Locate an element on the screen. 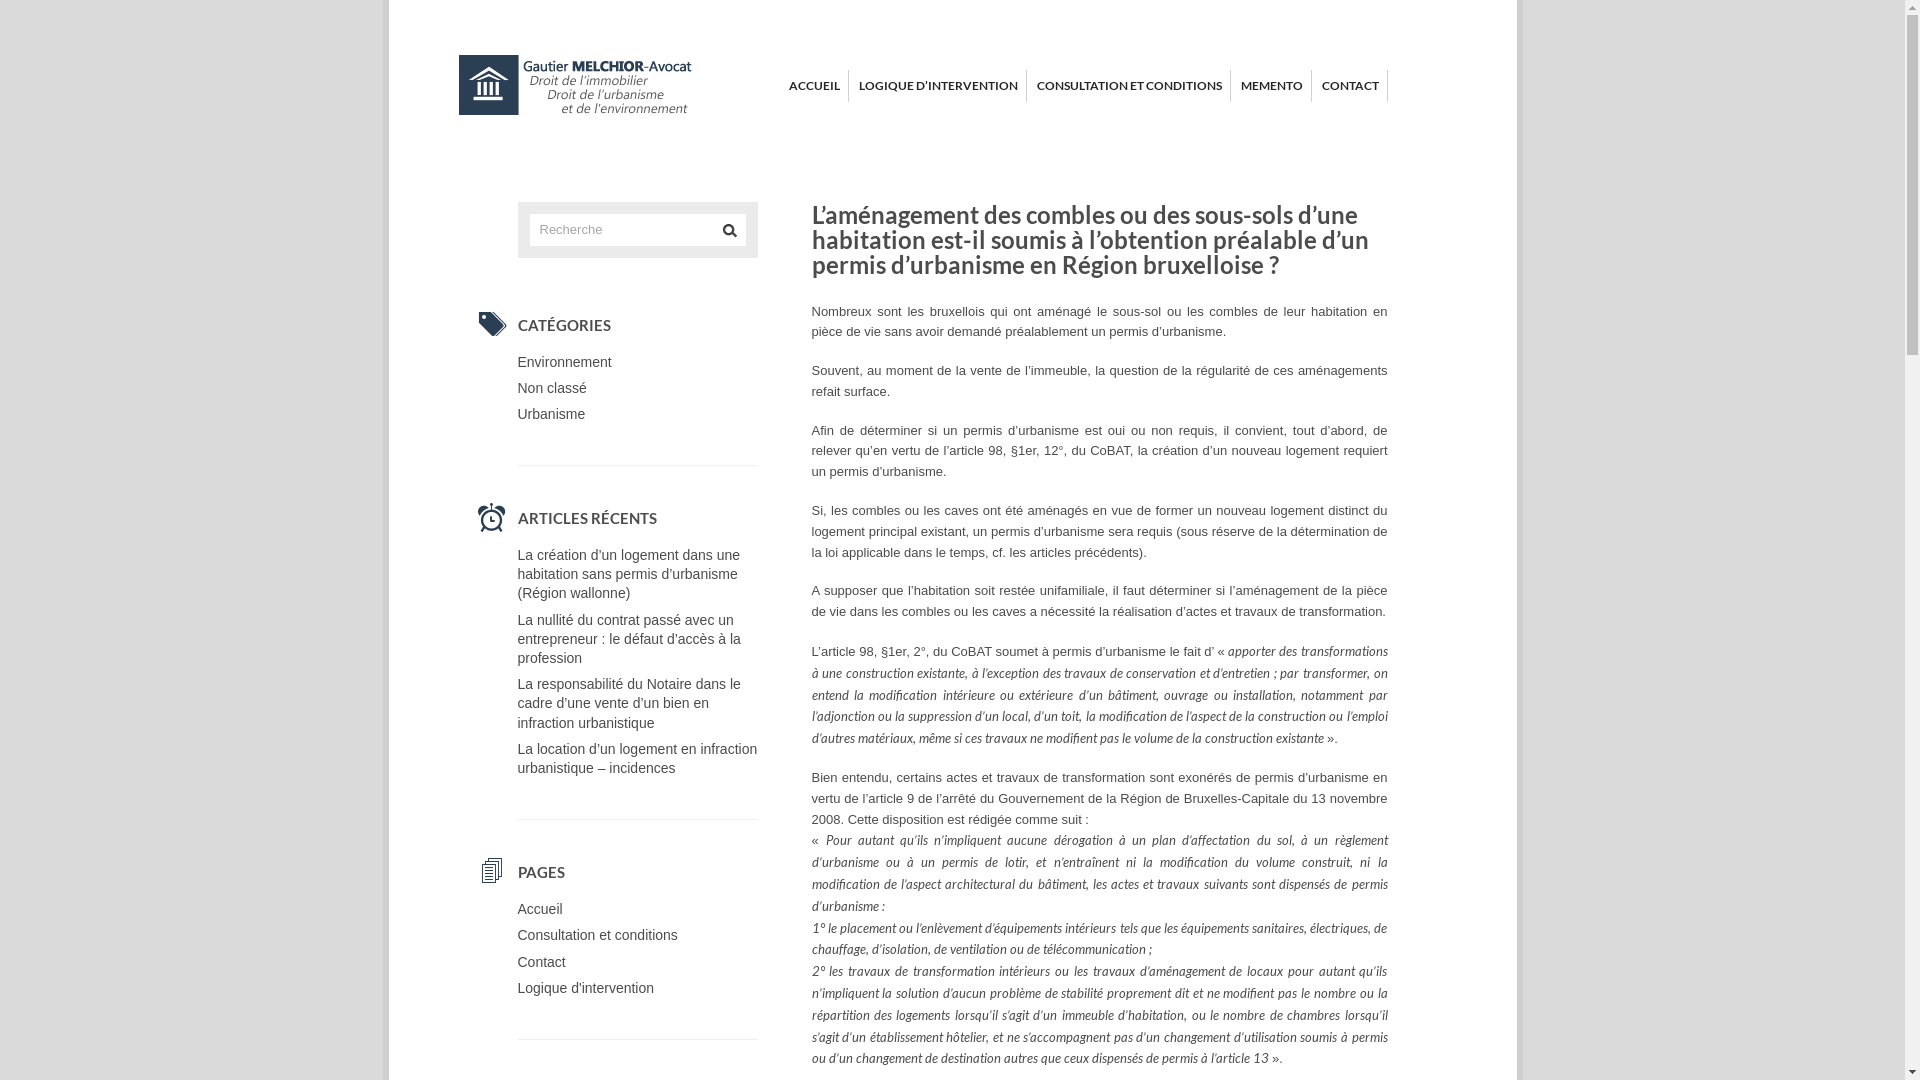 Image resolution: width=1920 pixels, height=1080 pixels. Logique d'intervention is located at coordinates (586, 988).